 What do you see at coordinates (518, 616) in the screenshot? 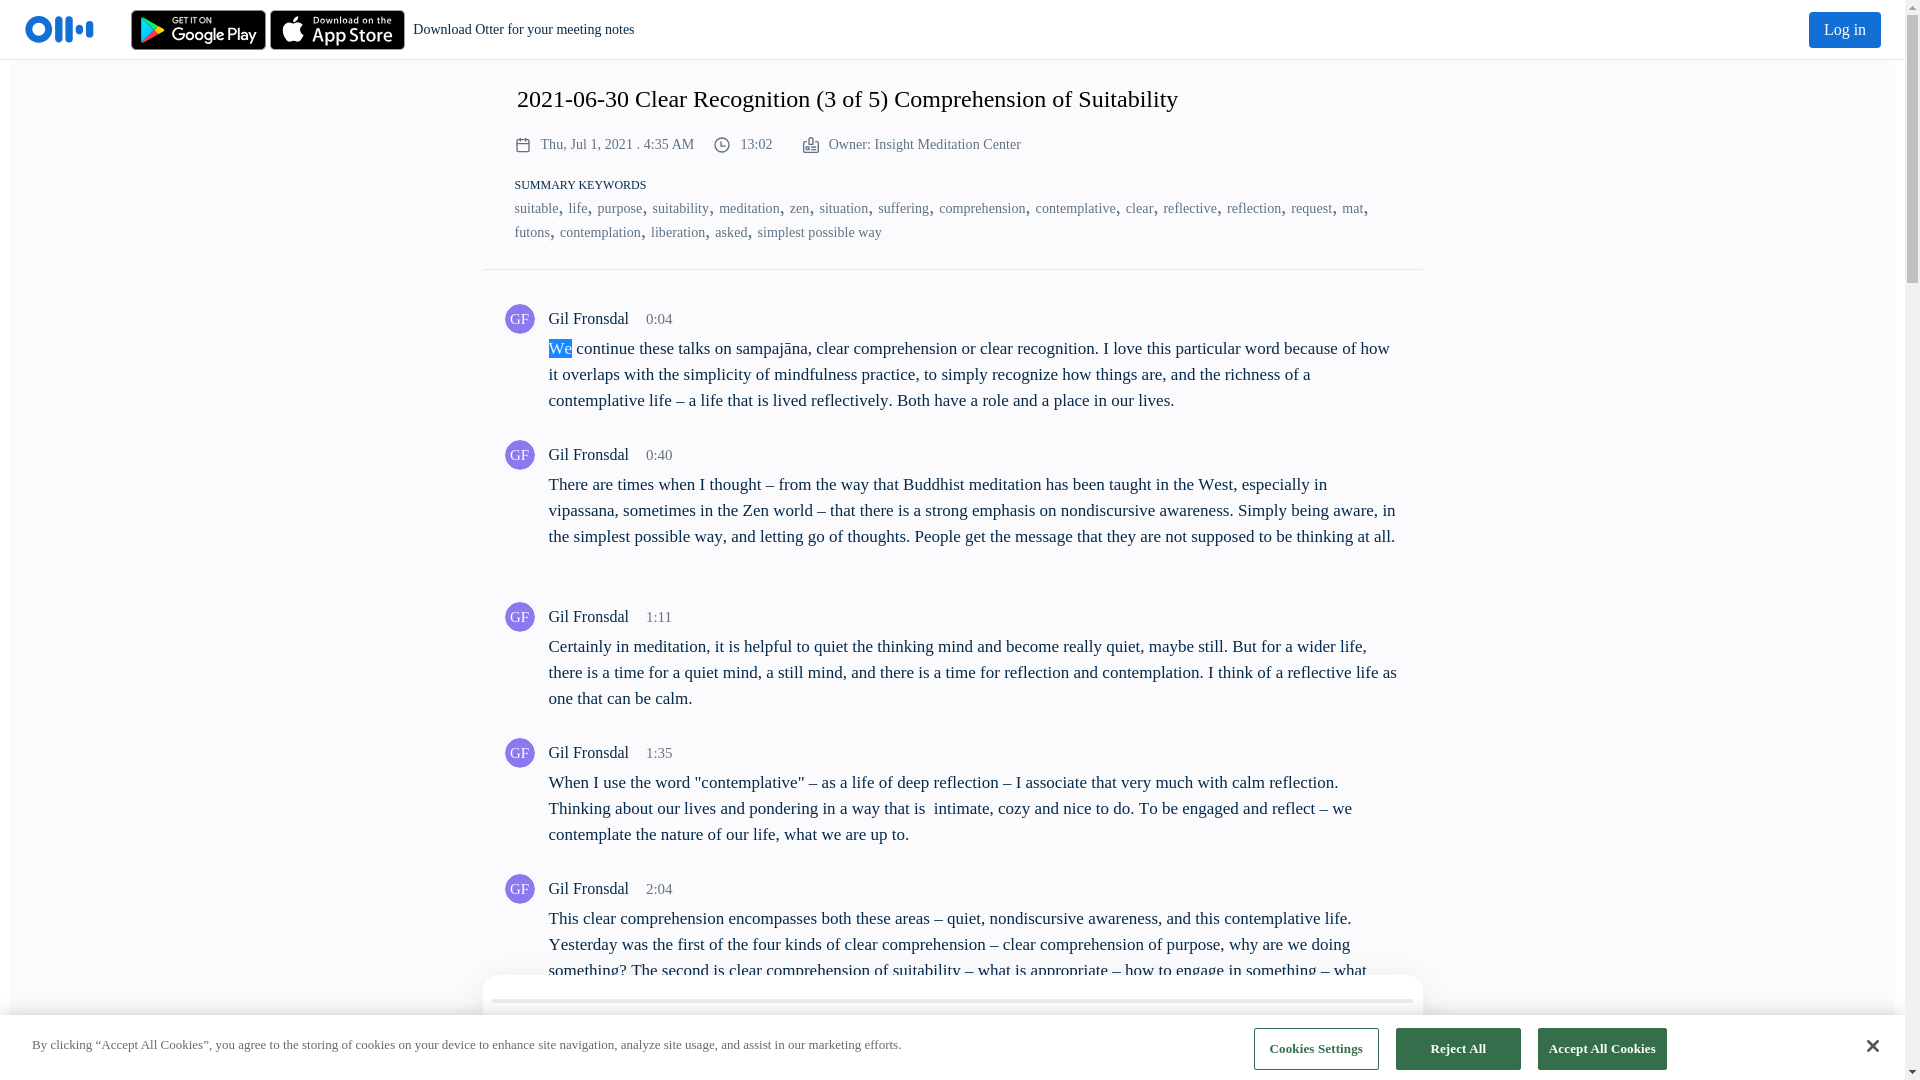
I see `Gil Fronsdal` at bounding box center [518, 616].